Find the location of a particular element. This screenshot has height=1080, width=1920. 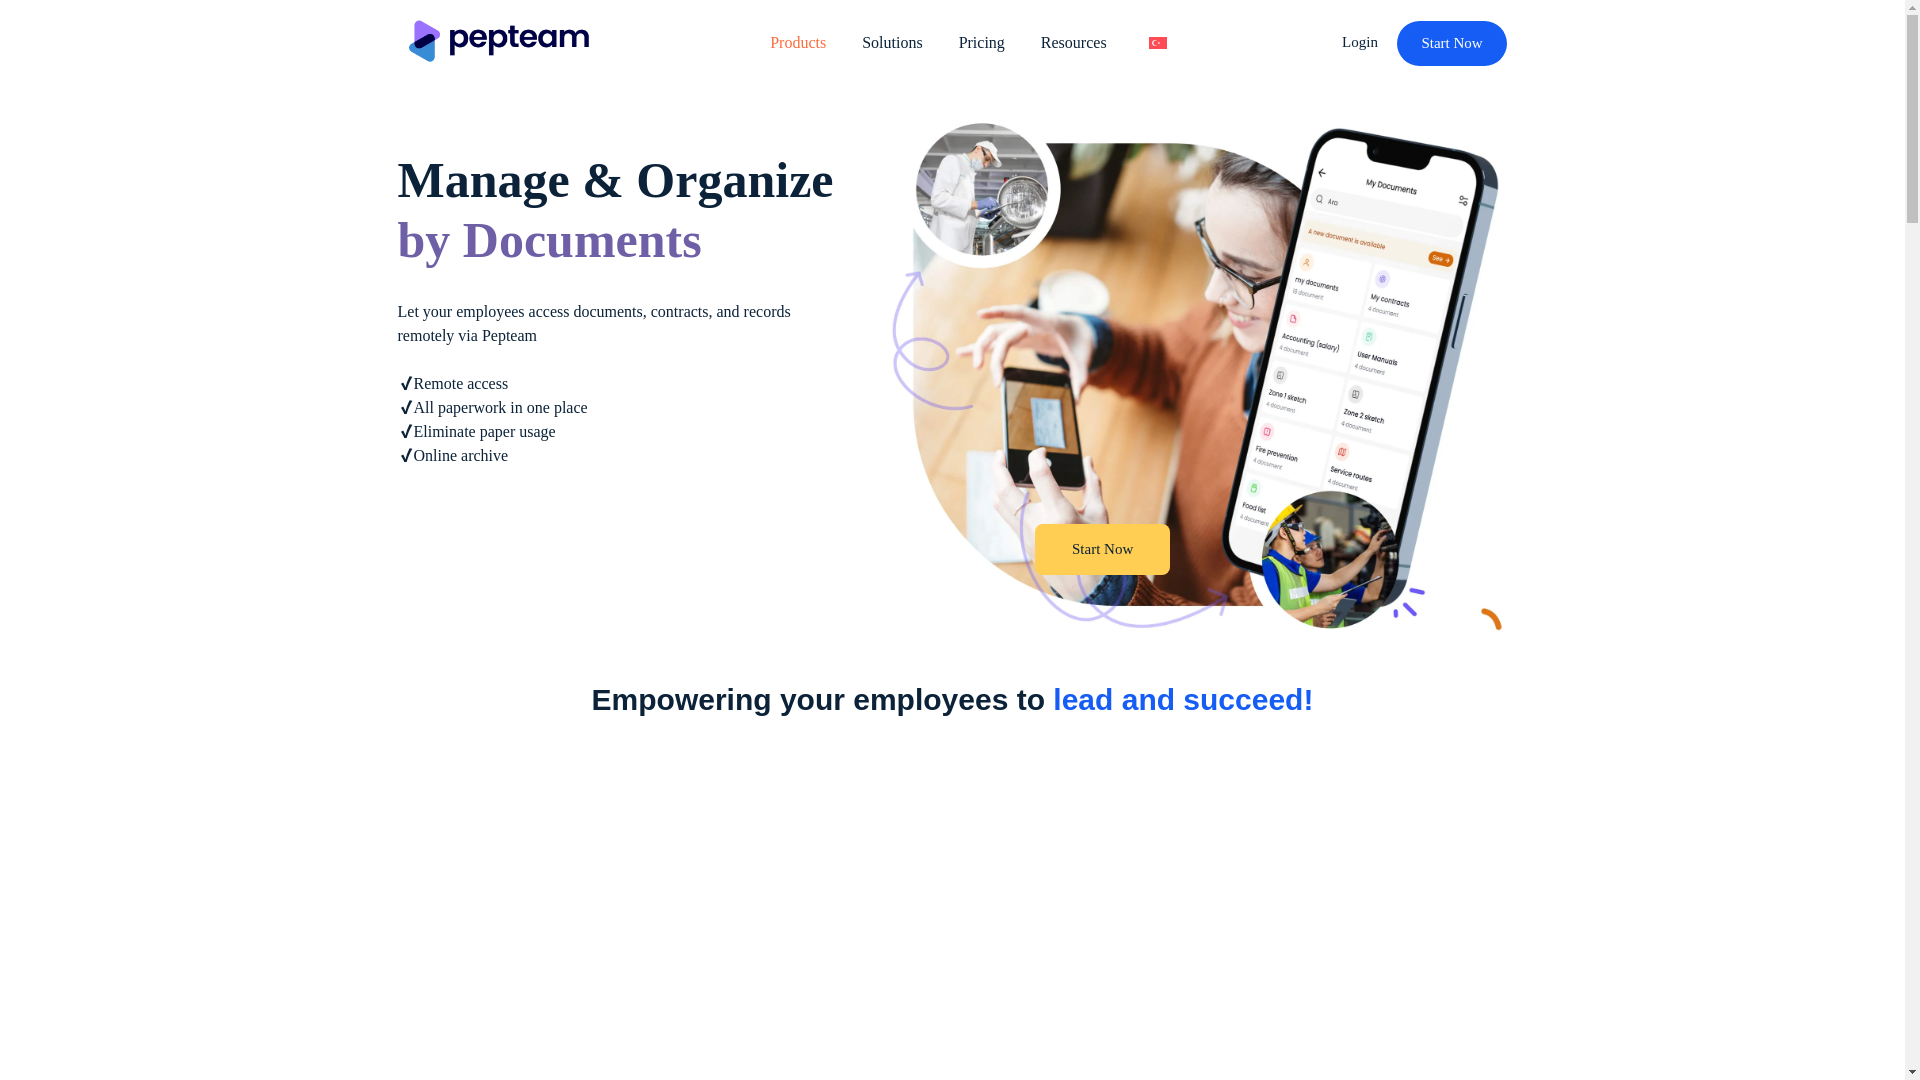

Start Now is located at coordinates (1452, 42).